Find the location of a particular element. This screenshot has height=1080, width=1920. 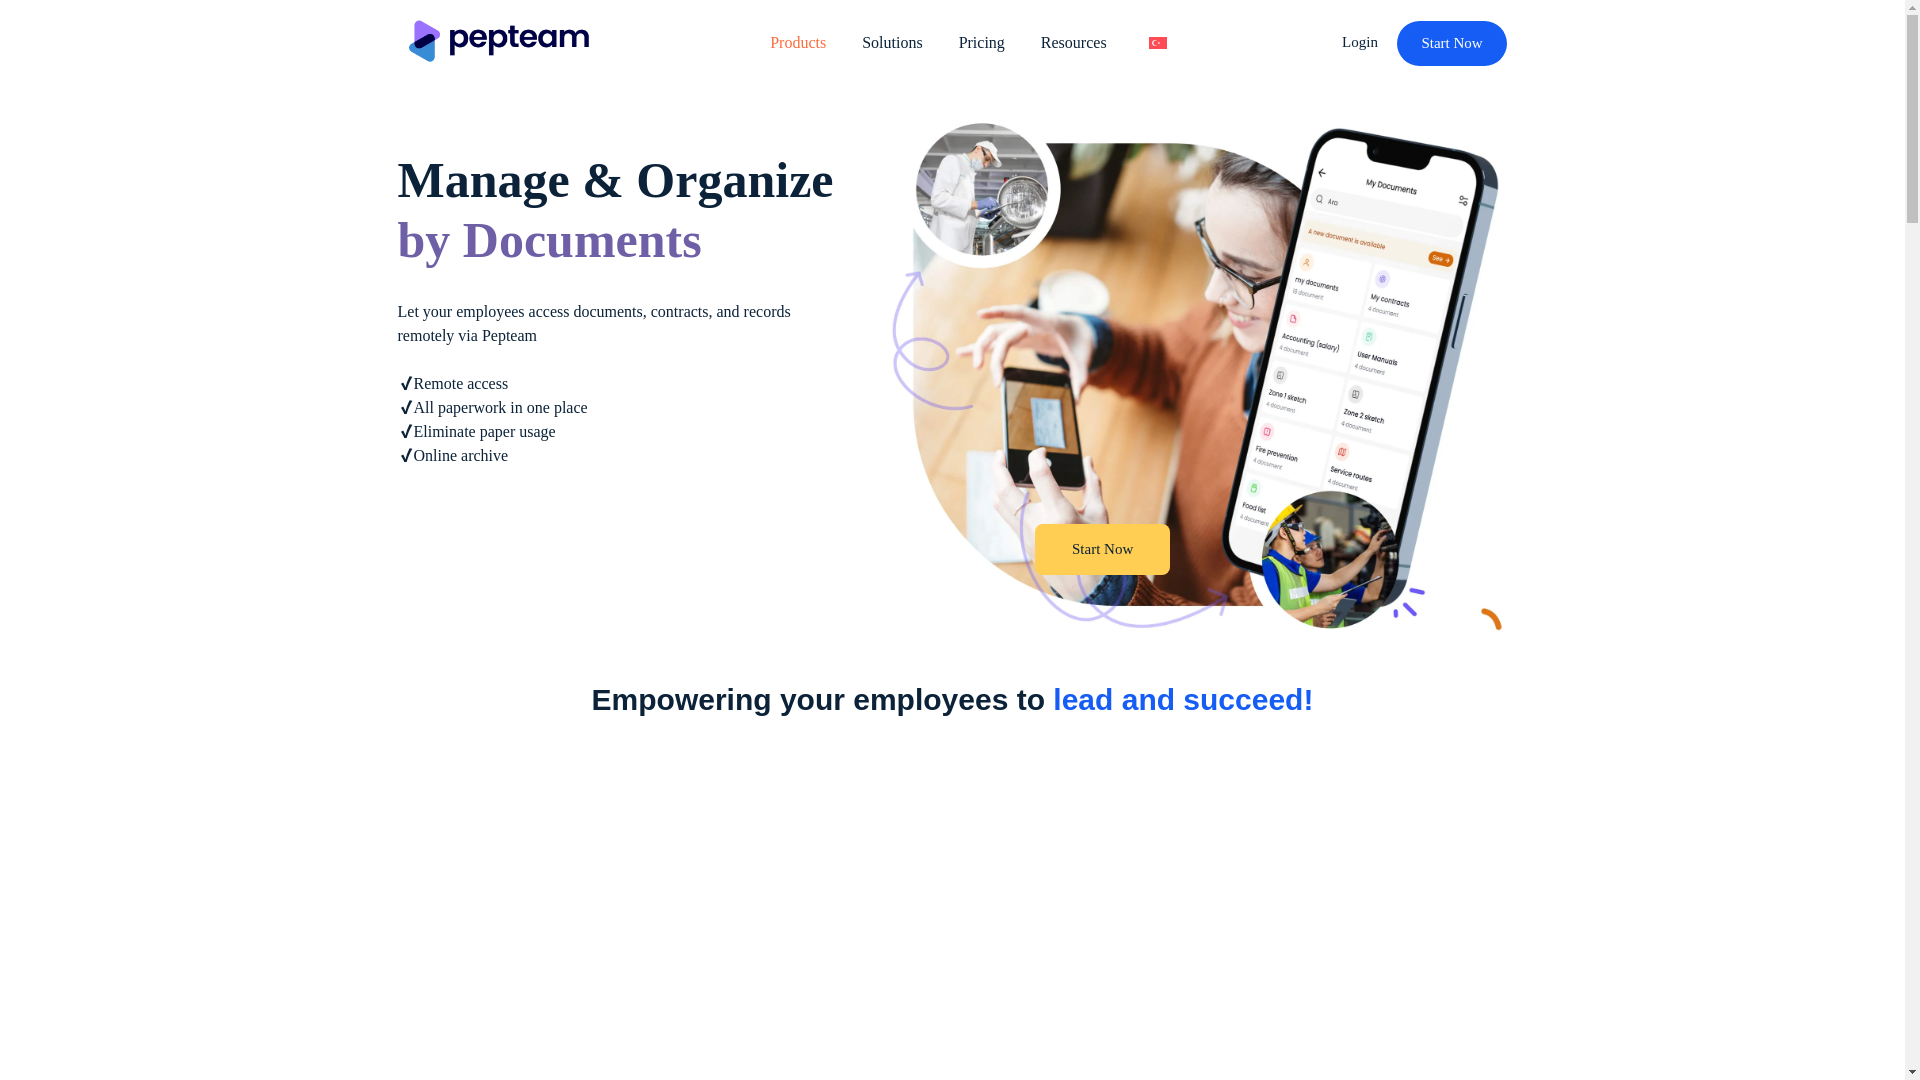

Start Now is located at coordinates (1452, 42).